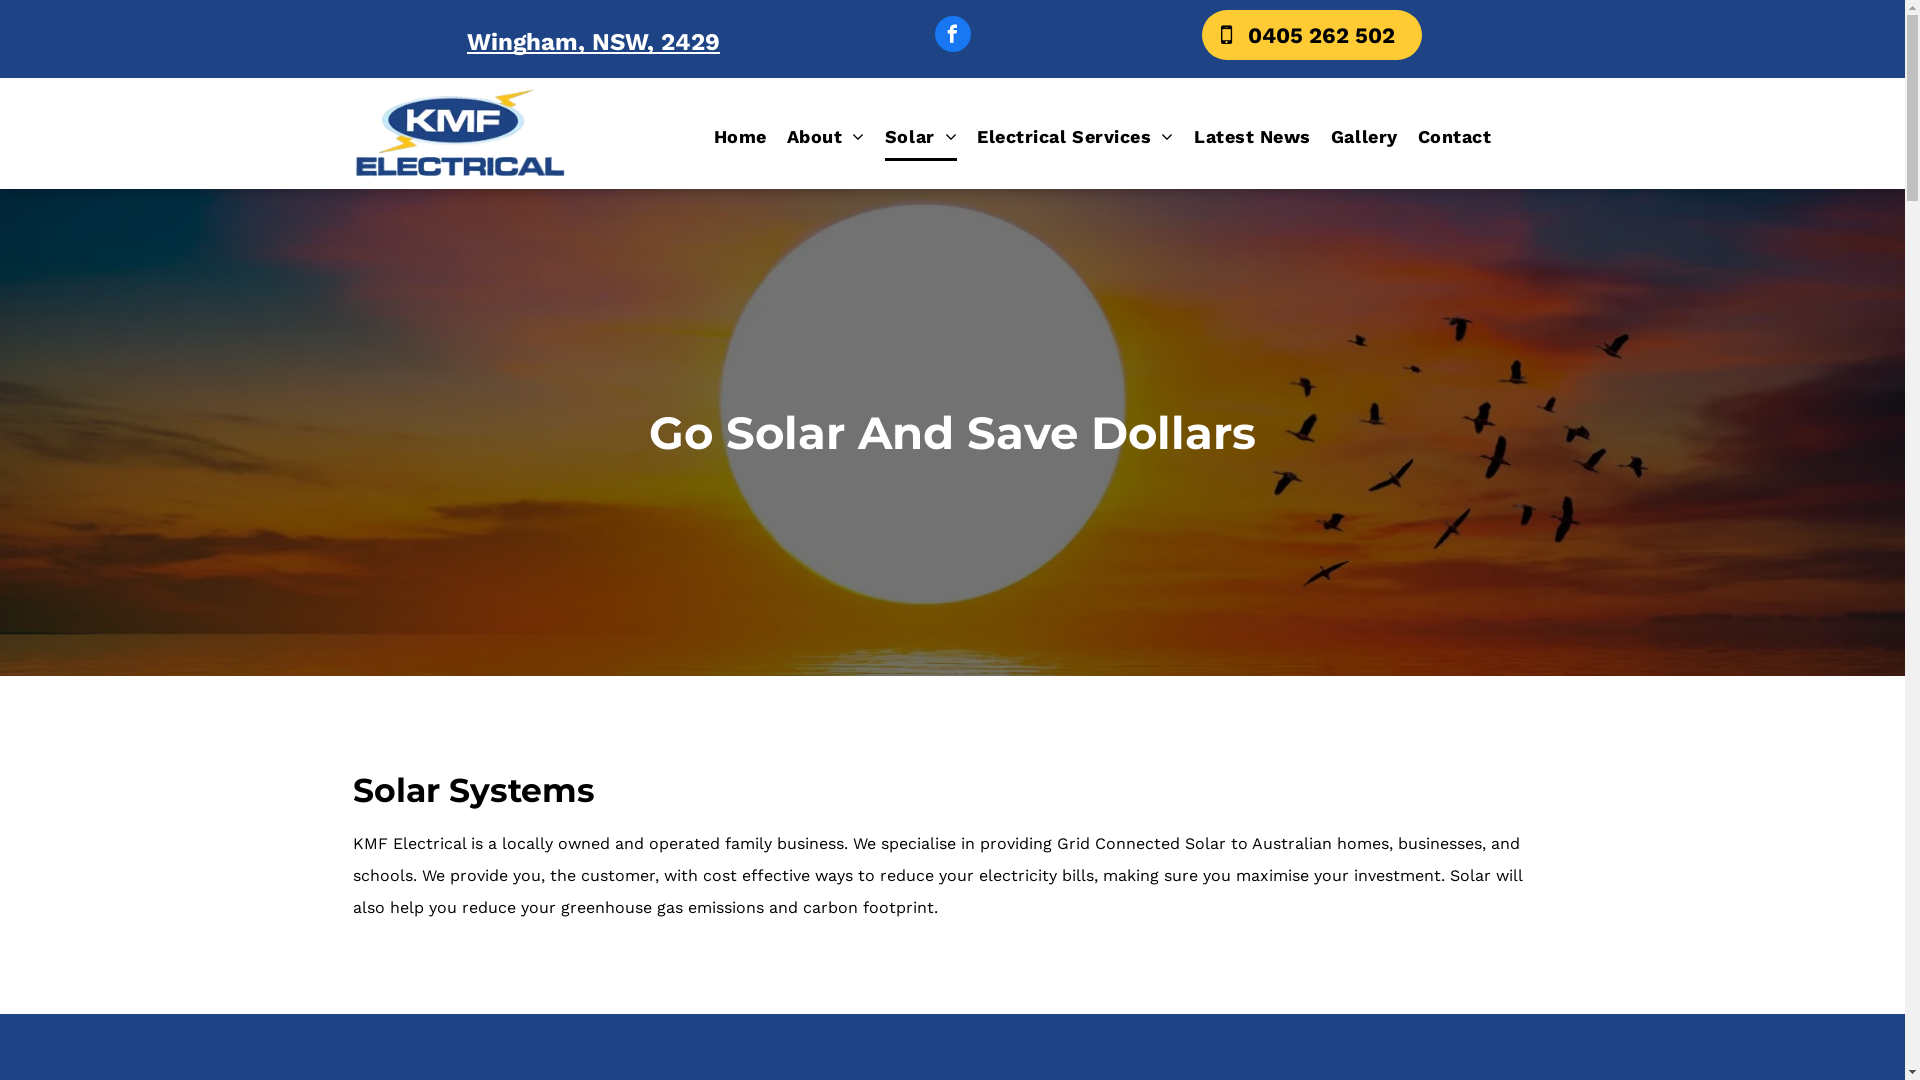  Describe the element at coordinates (1076, 137) in the screenshot. I see `Electrical Services` at that location.